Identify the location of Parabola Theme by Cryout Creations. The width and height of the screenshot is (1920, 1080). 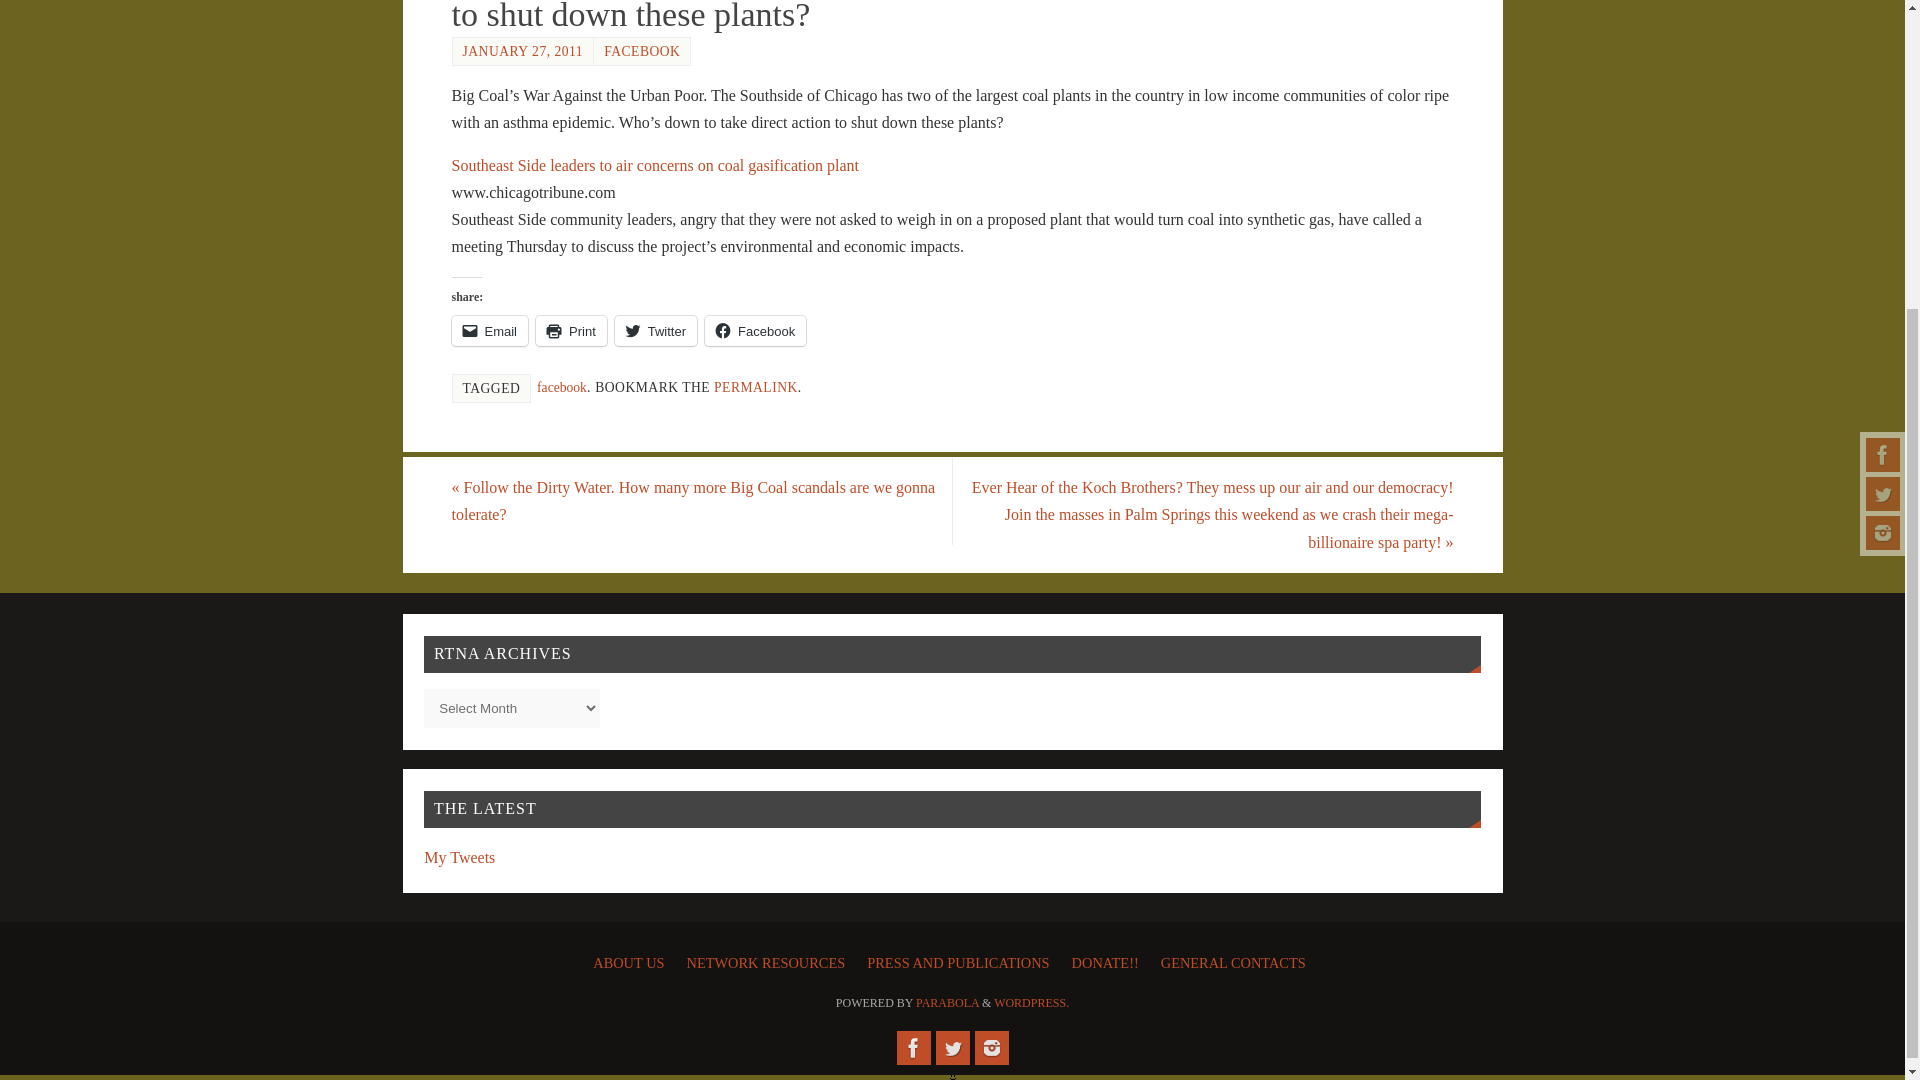
(947, 1002).